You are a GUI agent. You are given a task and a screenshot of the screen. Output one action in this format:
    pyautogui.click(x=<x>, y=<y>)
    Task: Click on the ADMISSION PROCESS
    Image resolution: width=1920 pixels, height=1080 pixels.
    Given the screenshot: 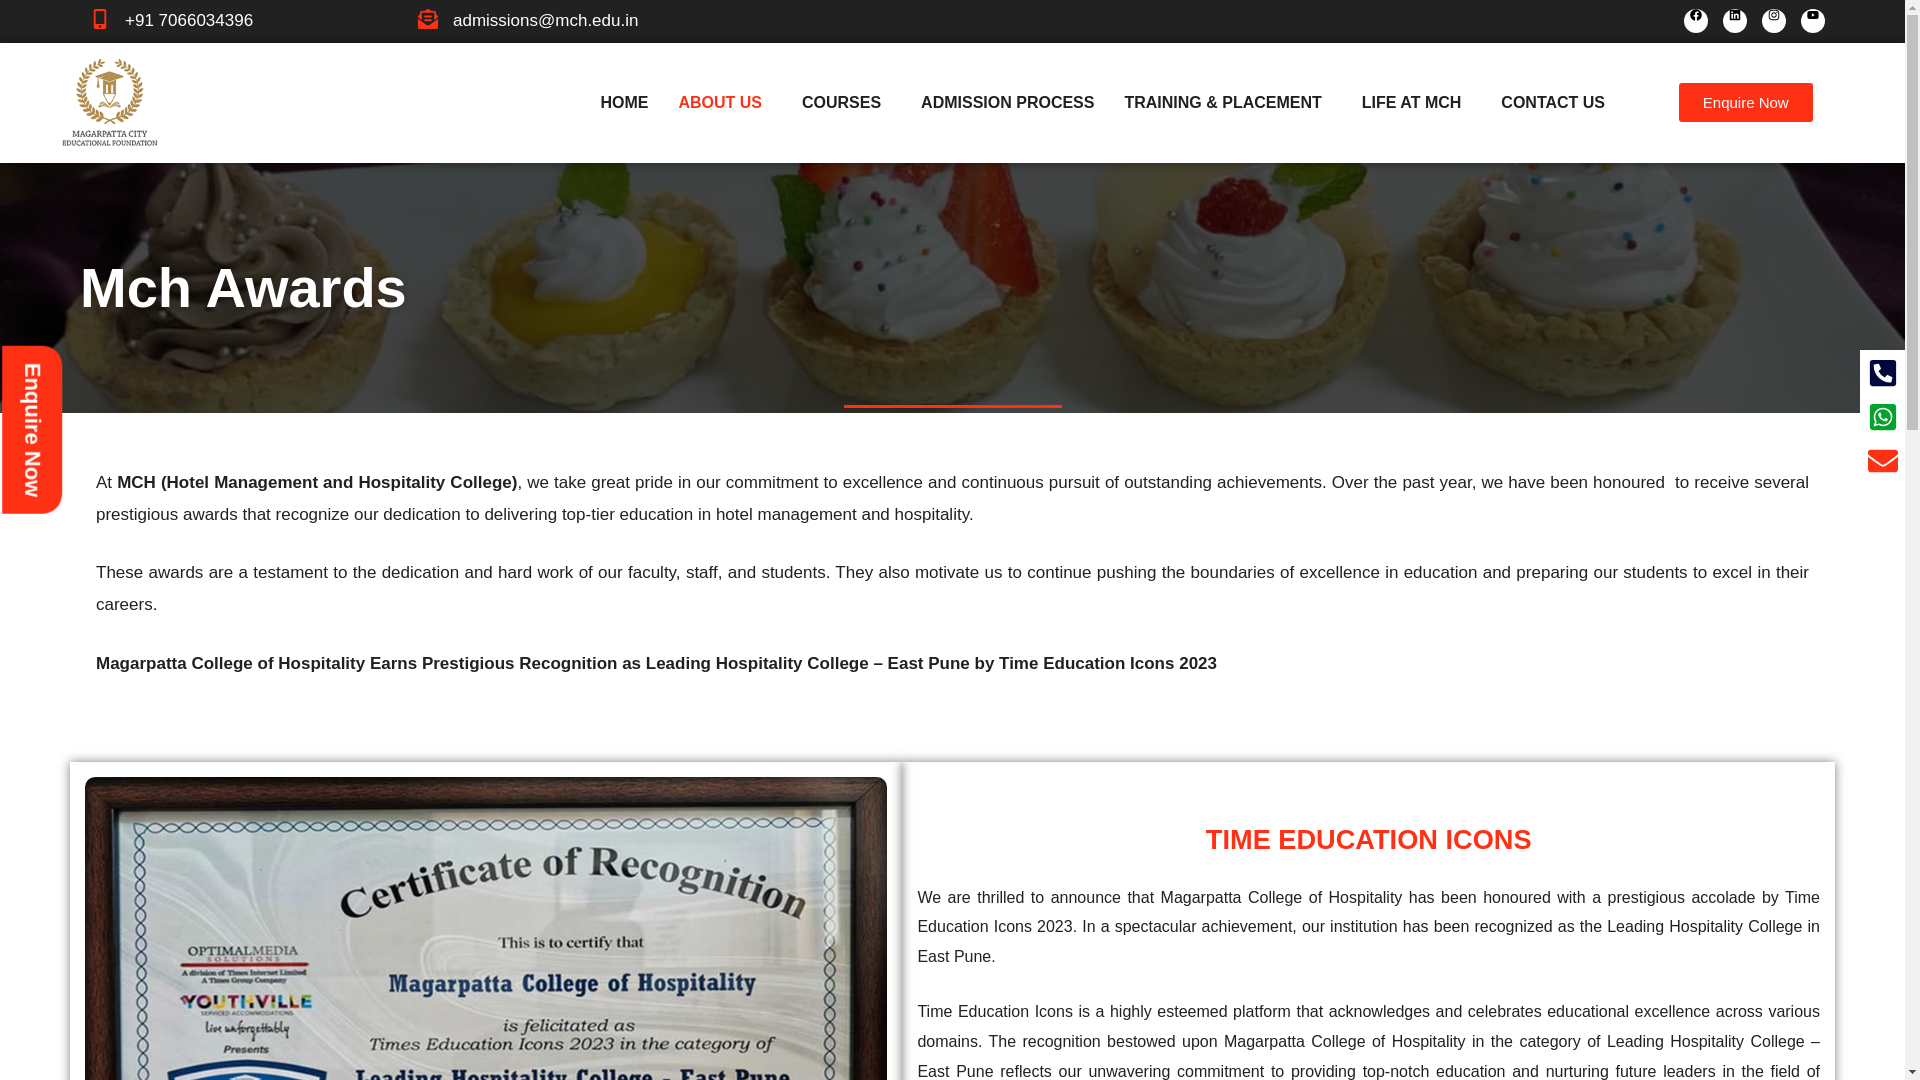 What is the action you would take?
    pyautogui.click(x=1008, y=102)
    